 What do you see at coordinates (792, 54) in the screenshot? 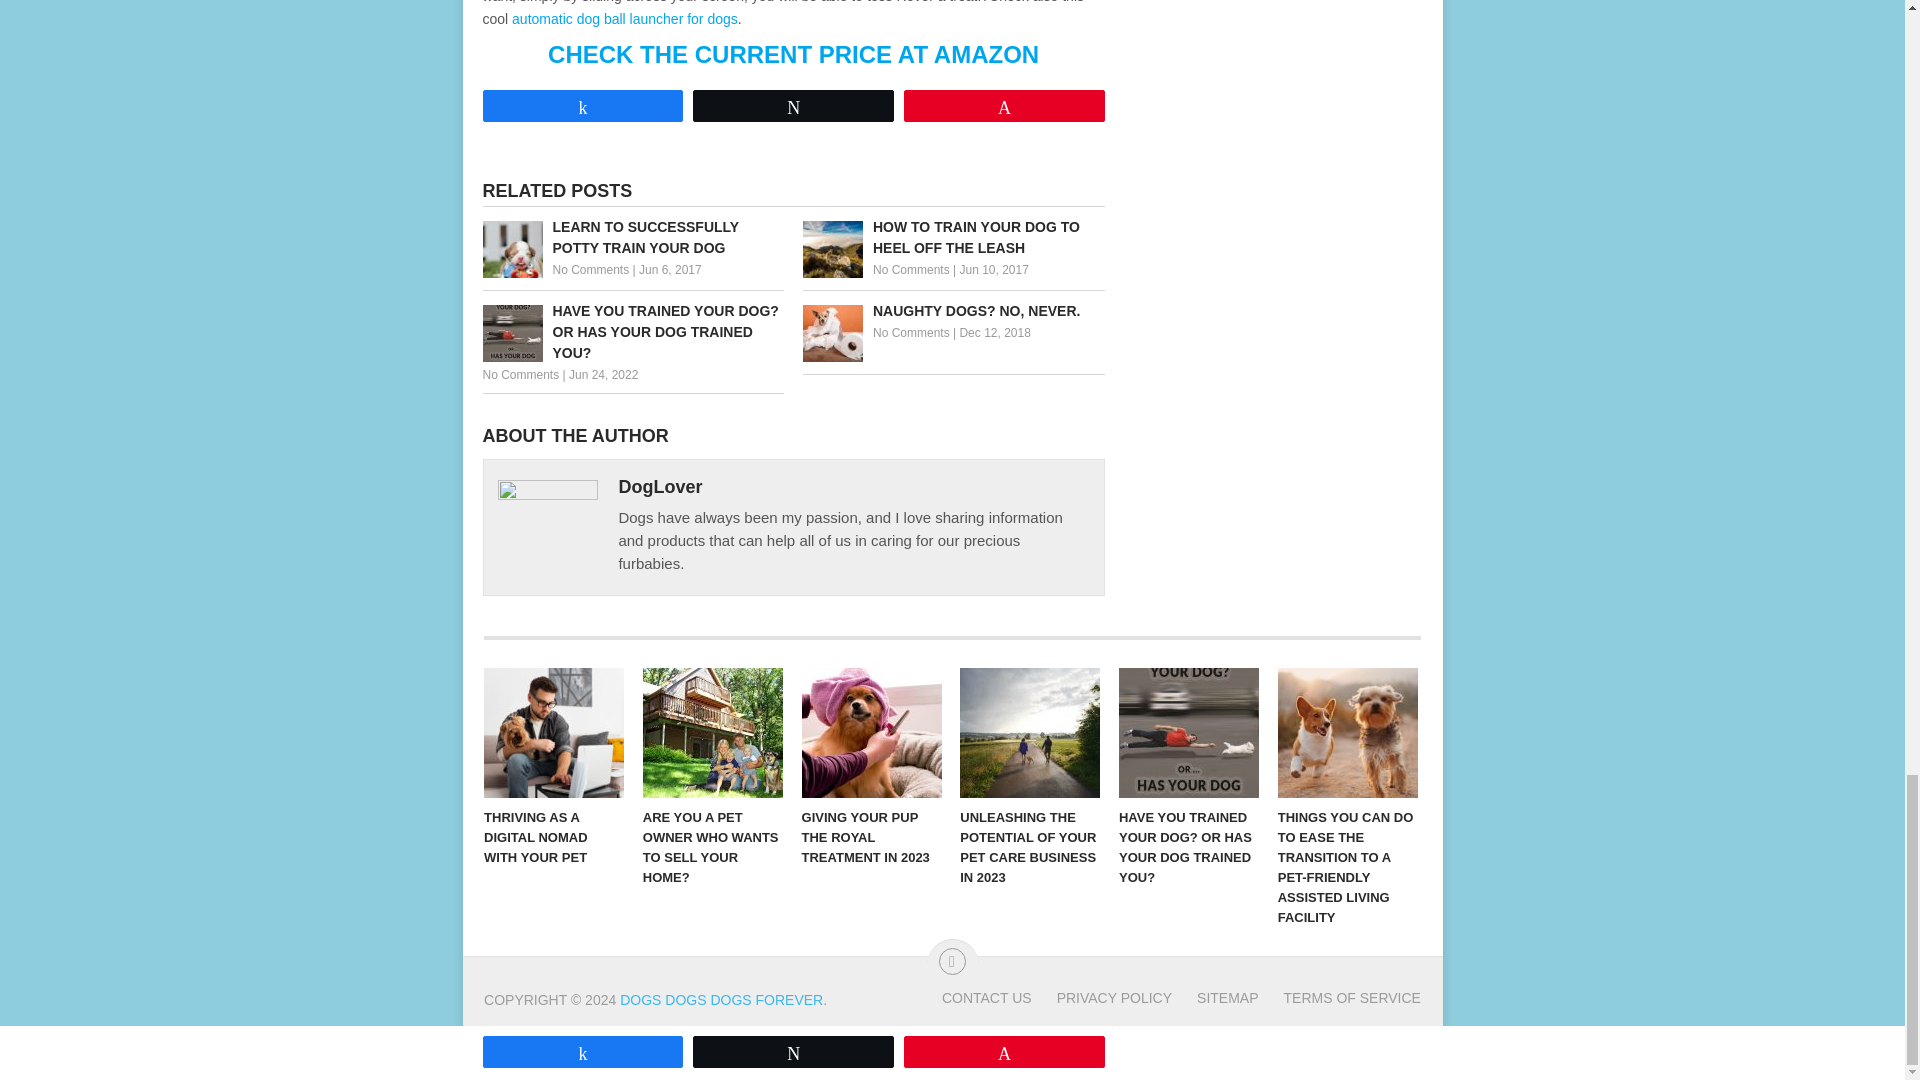
I see `CHECK THE CURRENT PRICE AT AMAZON` at bounding box center [792, 54].